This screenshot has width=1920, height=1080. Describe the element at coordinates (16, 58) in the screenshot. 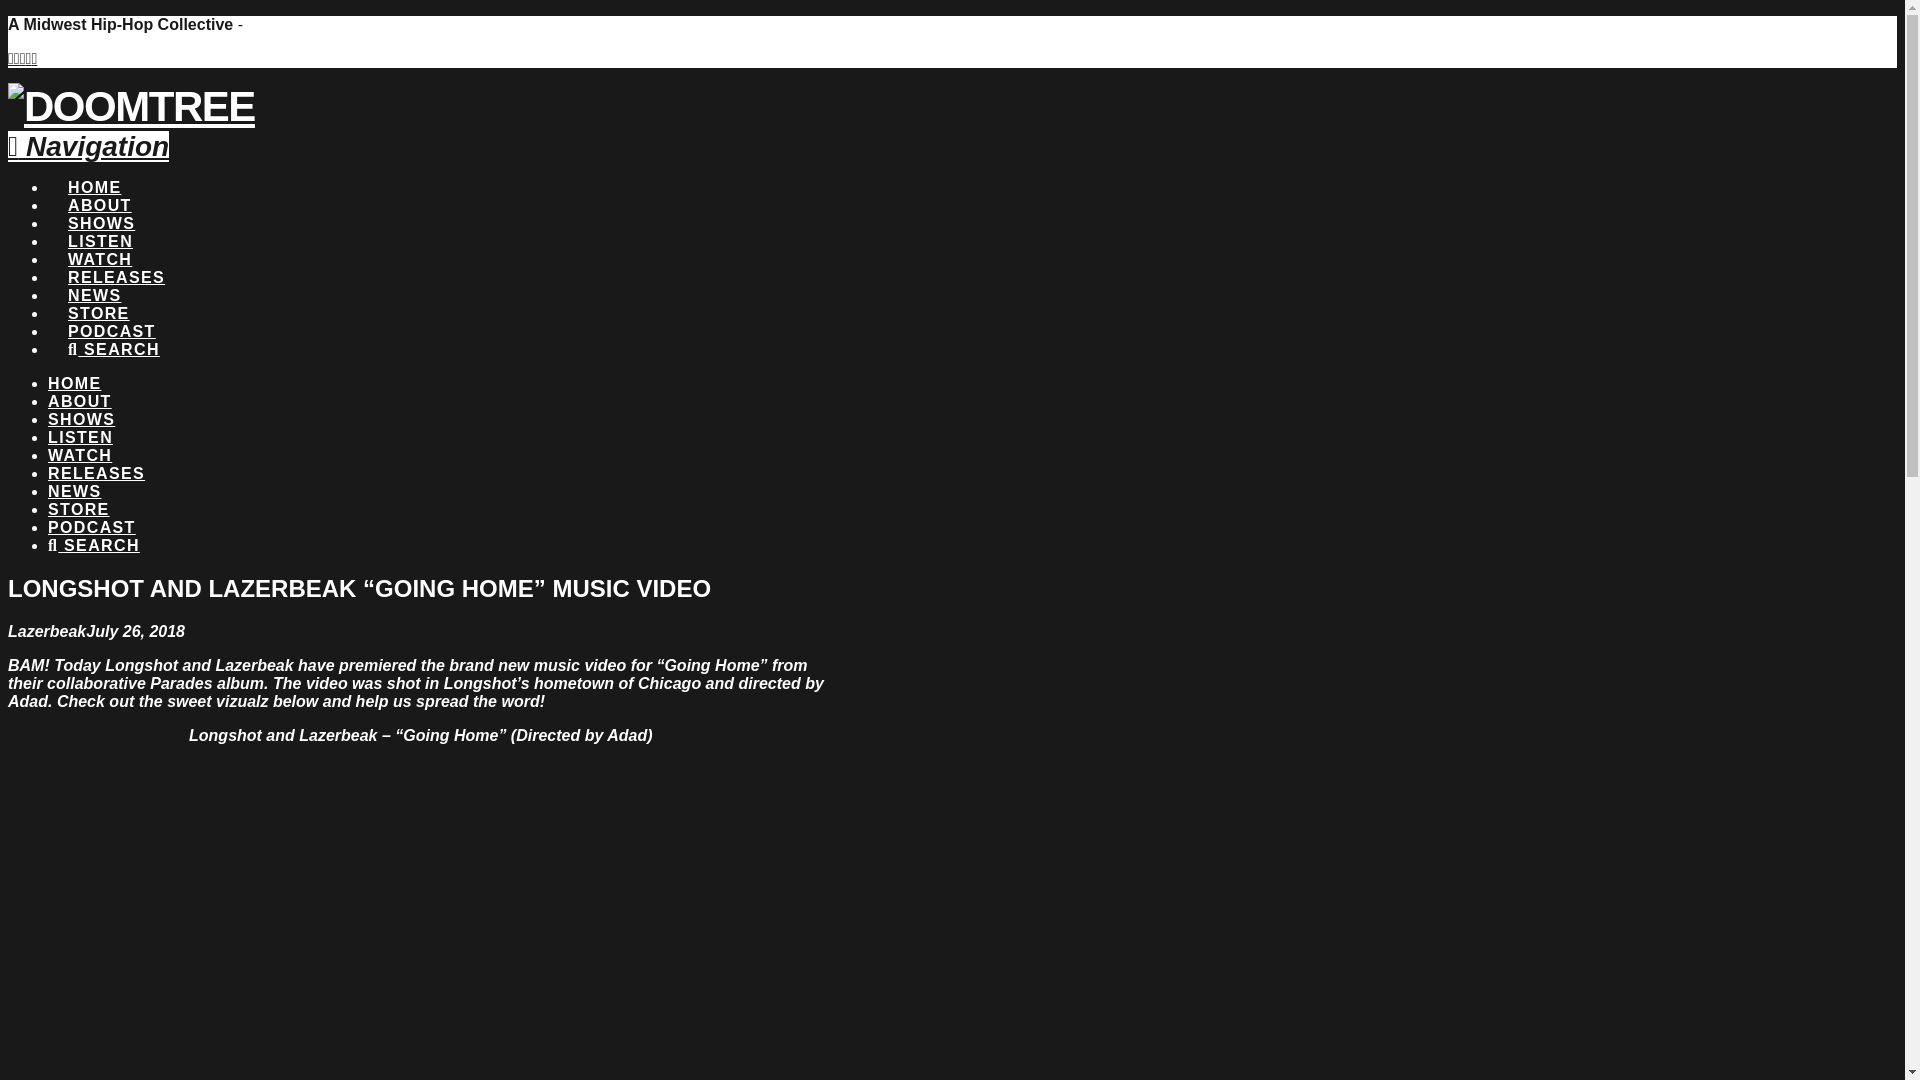

I see `Twitter` at that location.